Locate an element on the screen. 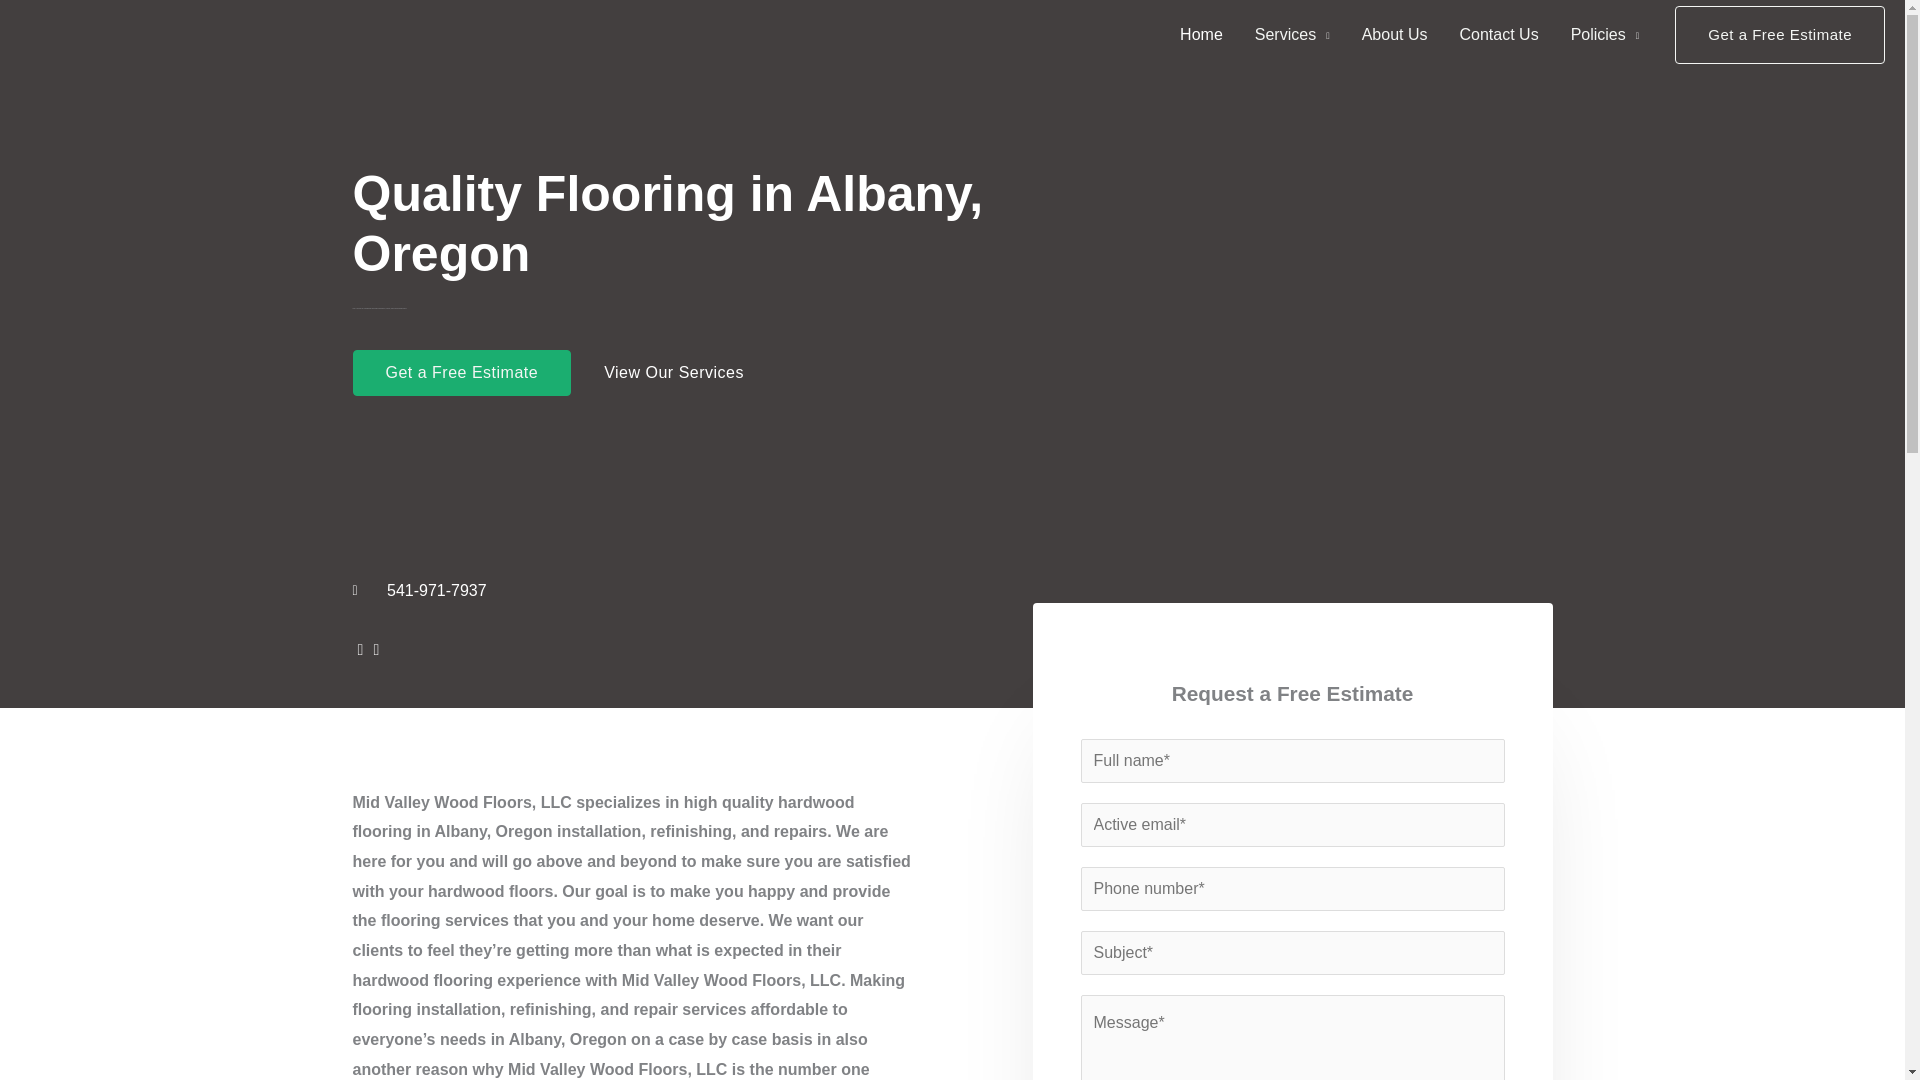 The image size is (1920, 1080). View Our Services is located at coordinates (673, 372).